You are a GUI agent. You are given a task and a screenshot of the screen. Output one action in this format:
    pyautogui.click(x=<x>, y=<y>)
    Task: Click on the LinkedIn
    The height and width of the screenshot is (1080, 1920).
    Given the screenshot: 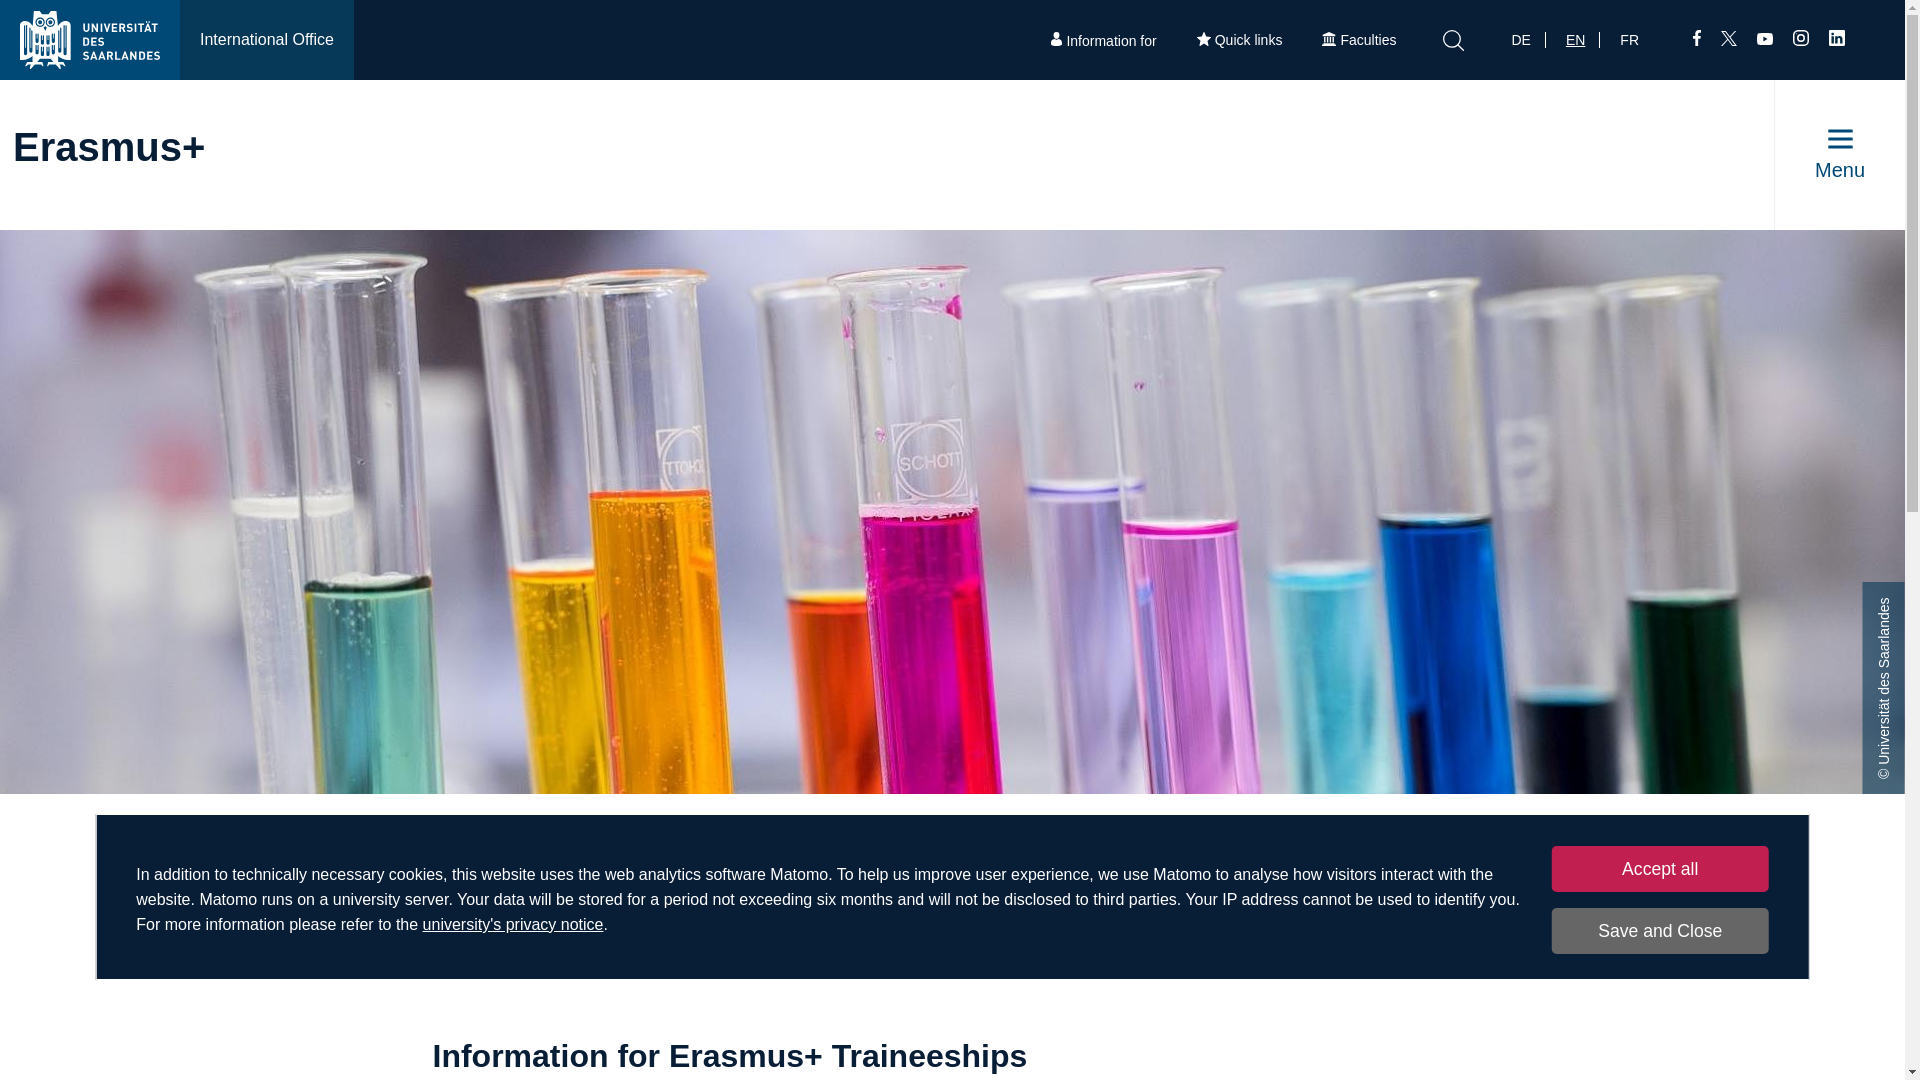 What is the action you would take?
    pyautogui.click(x=1837, y=40)
    